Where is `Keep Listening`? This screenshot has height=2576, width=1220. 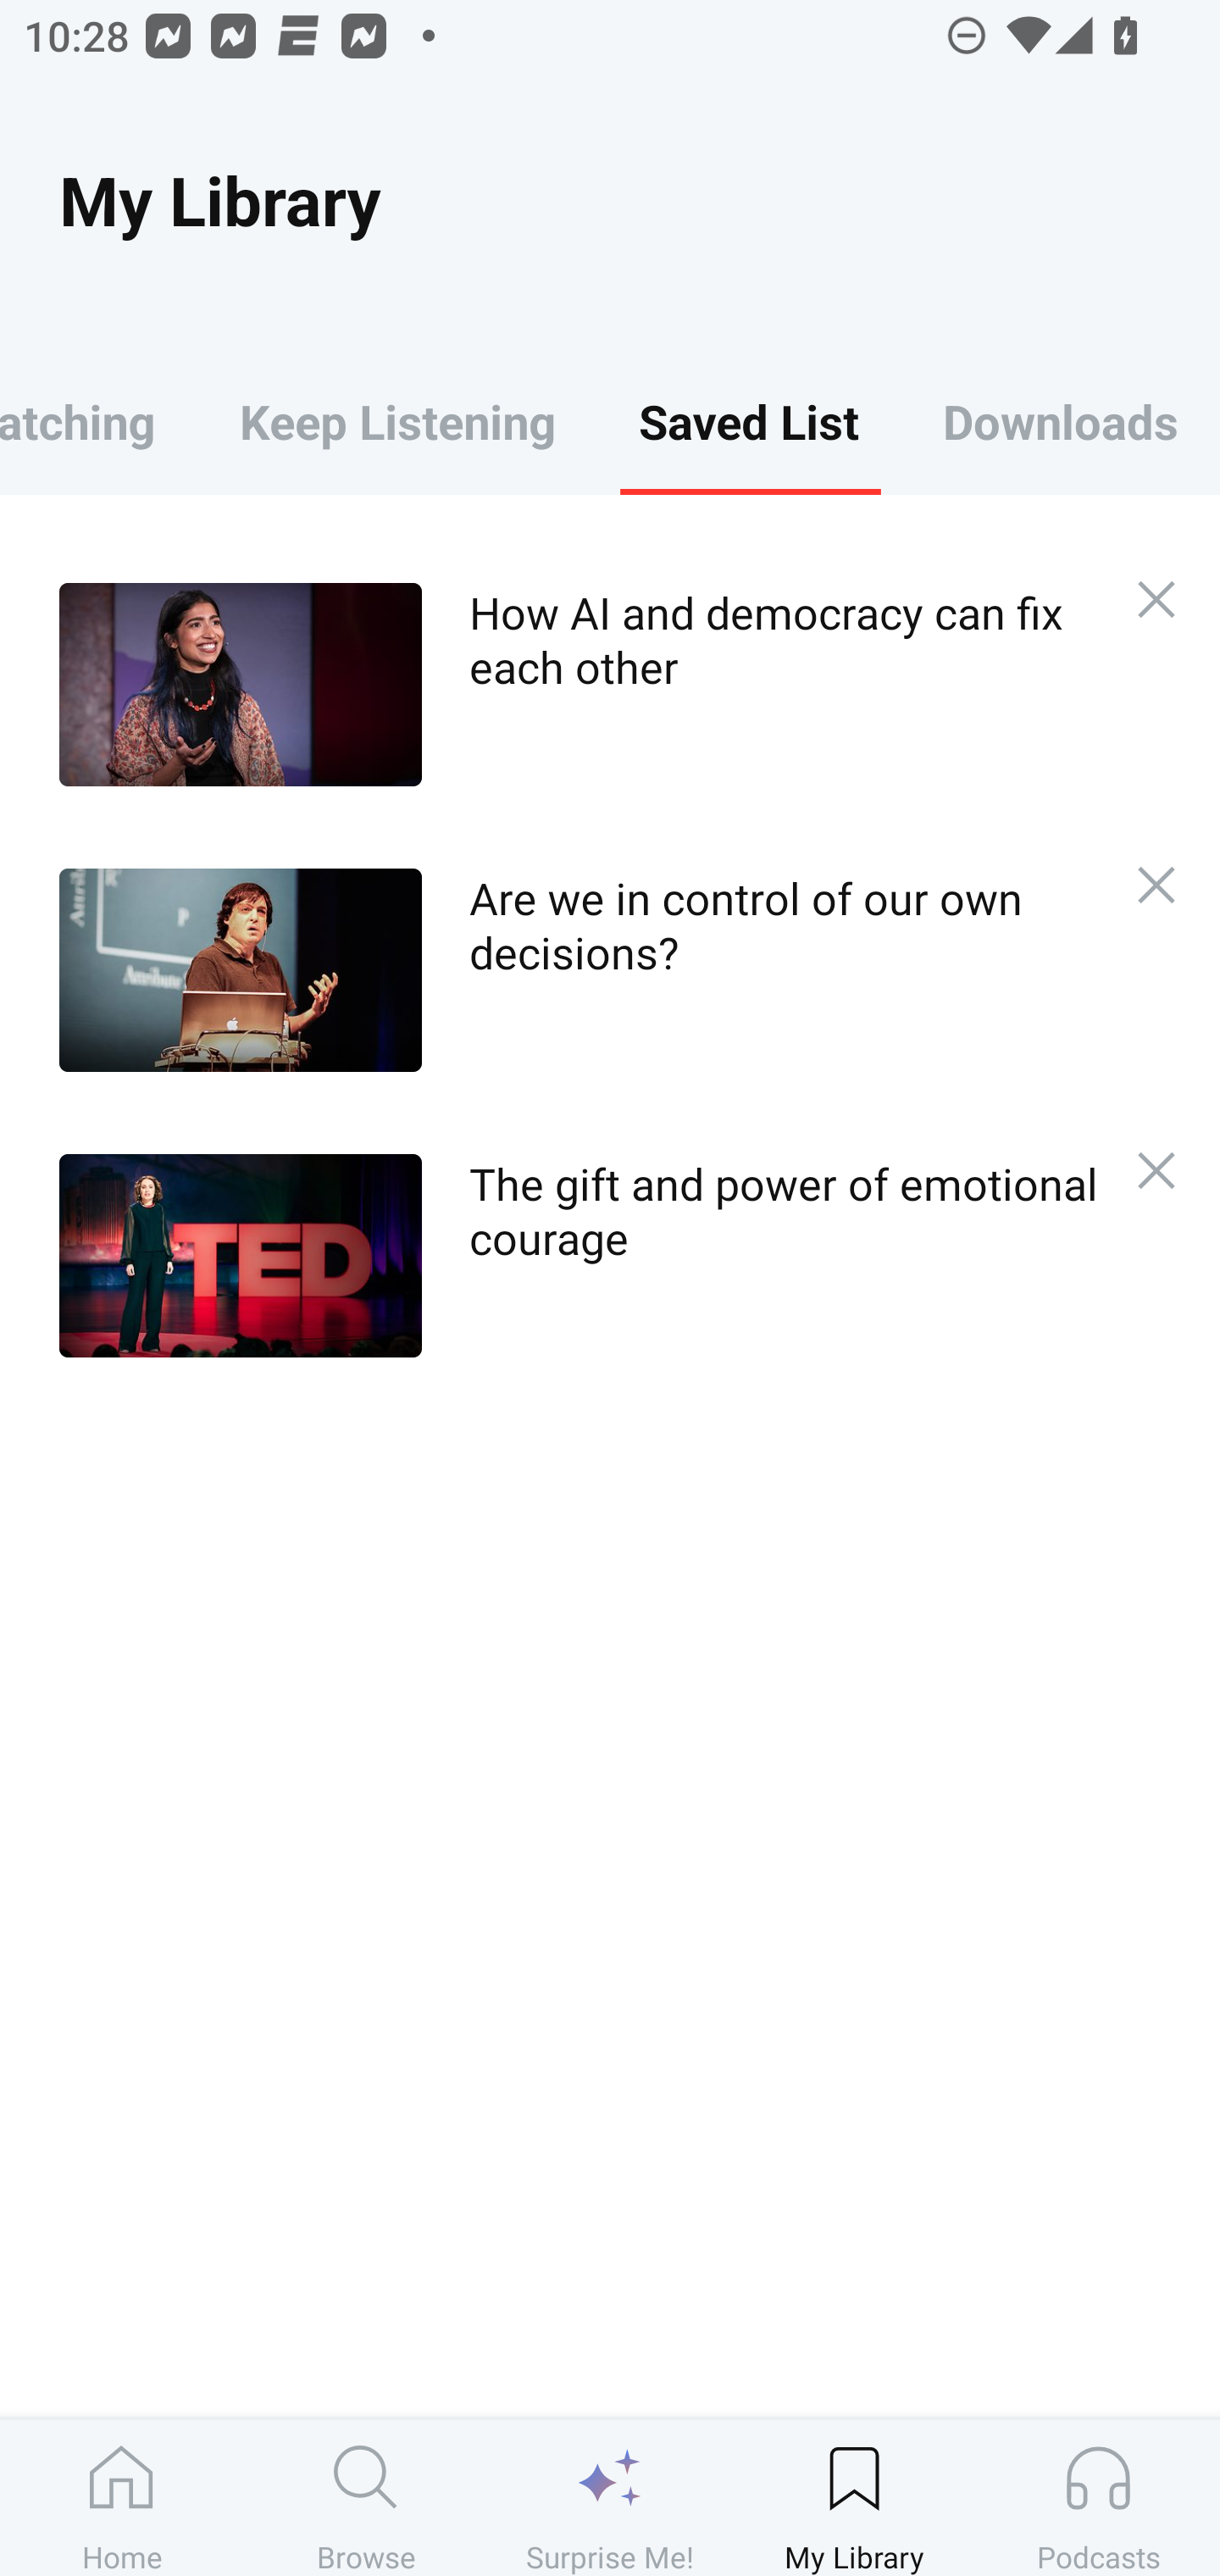 Keep Listening is located at coordinates (397, 420).